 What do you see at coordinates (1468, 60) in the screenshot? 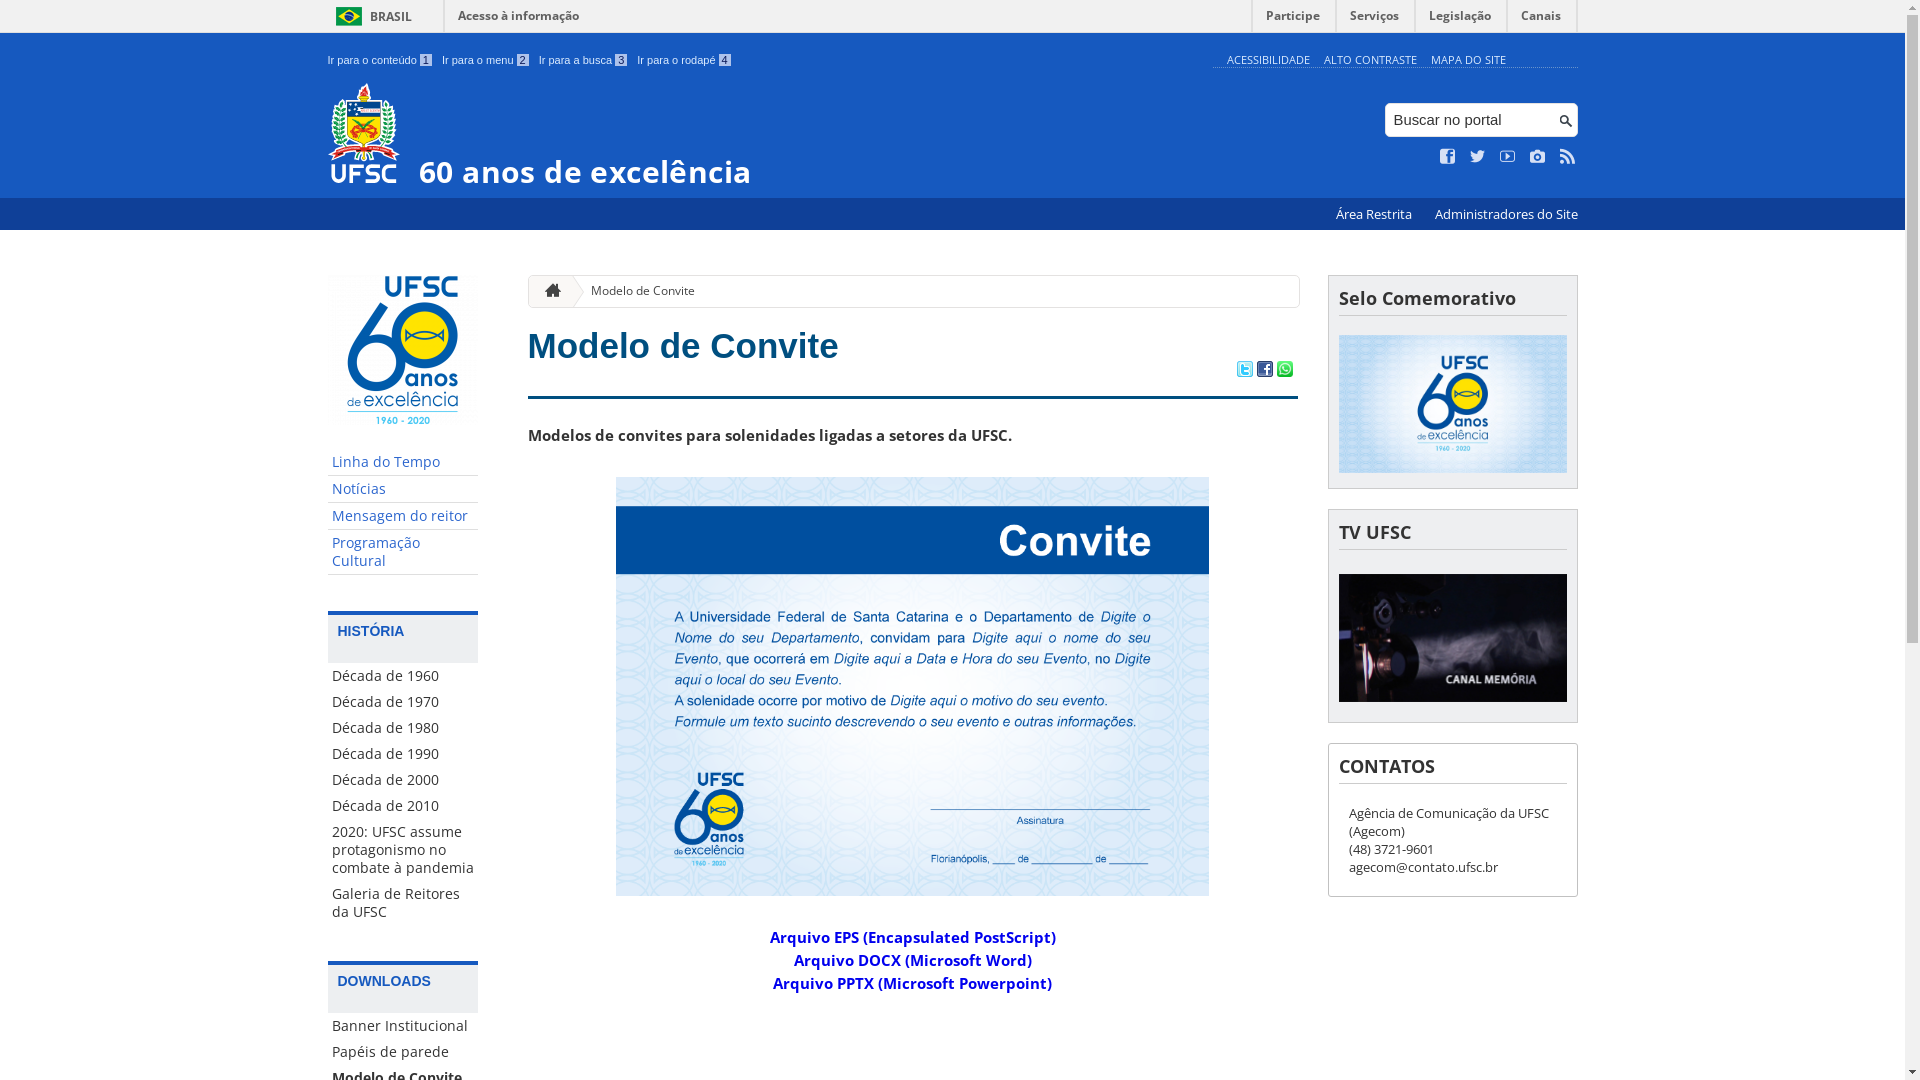
I see `MAPA DO SITE` at bounding box center [1468, 60].